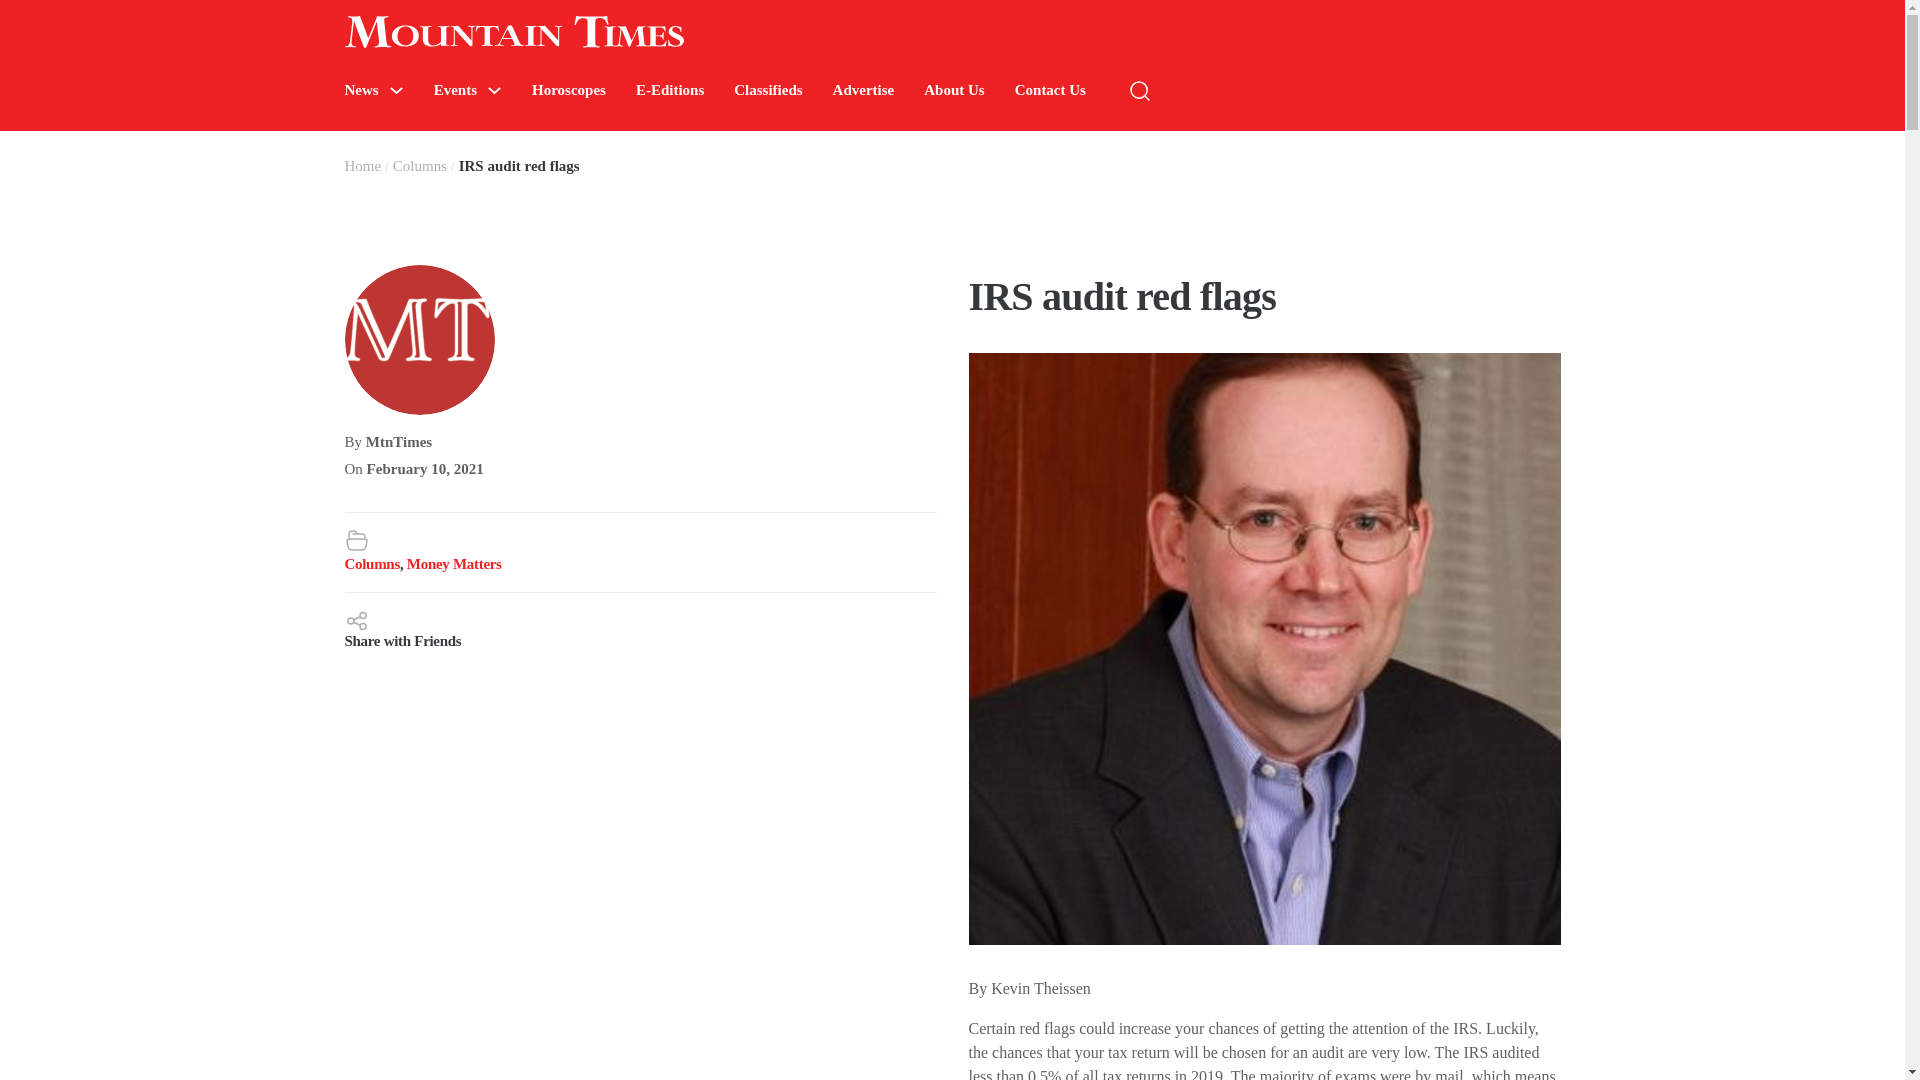 This screenshot has height=1080, width=1920. I want to click on Money Matters, so click(454, 564).